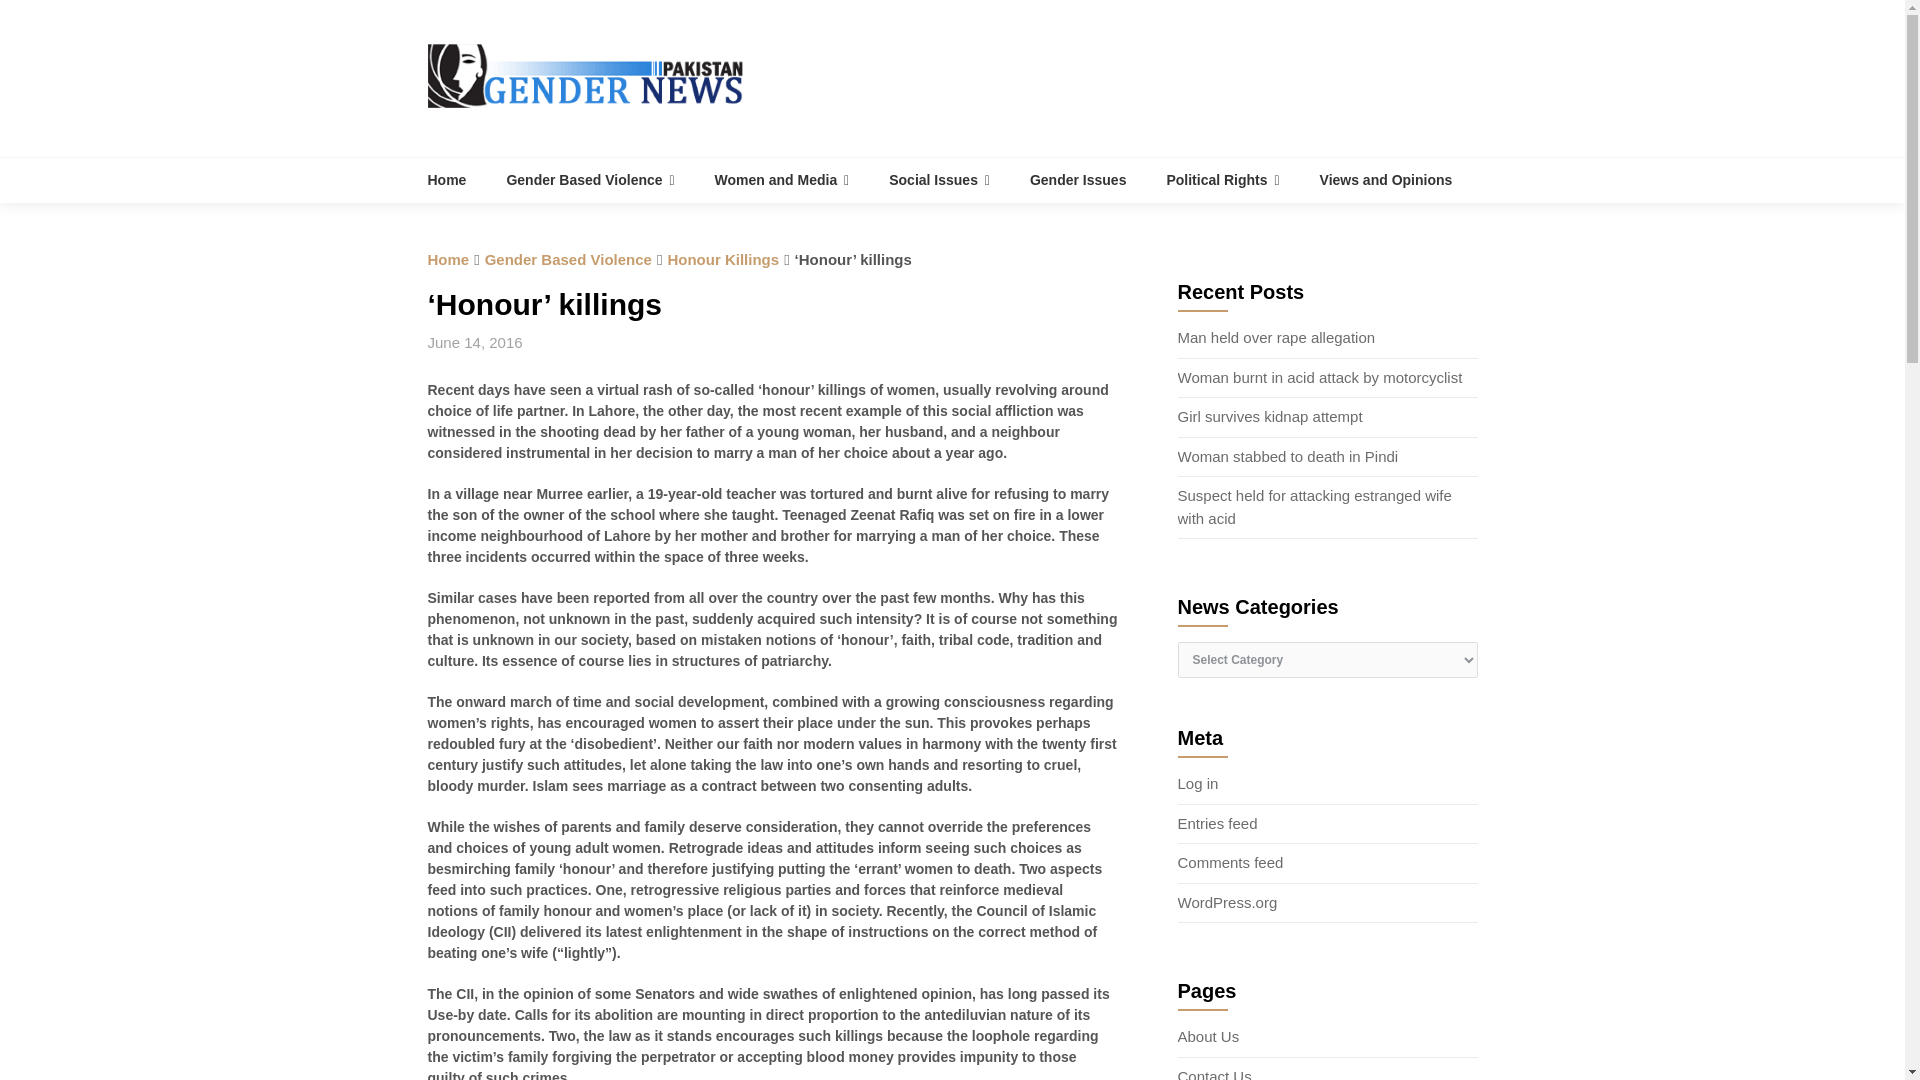 Image resolution: width=1920 pixels, height=1080 pixels. I want to click on Woman burnt in acid attack by motorcyclist, so click(1320, 377).